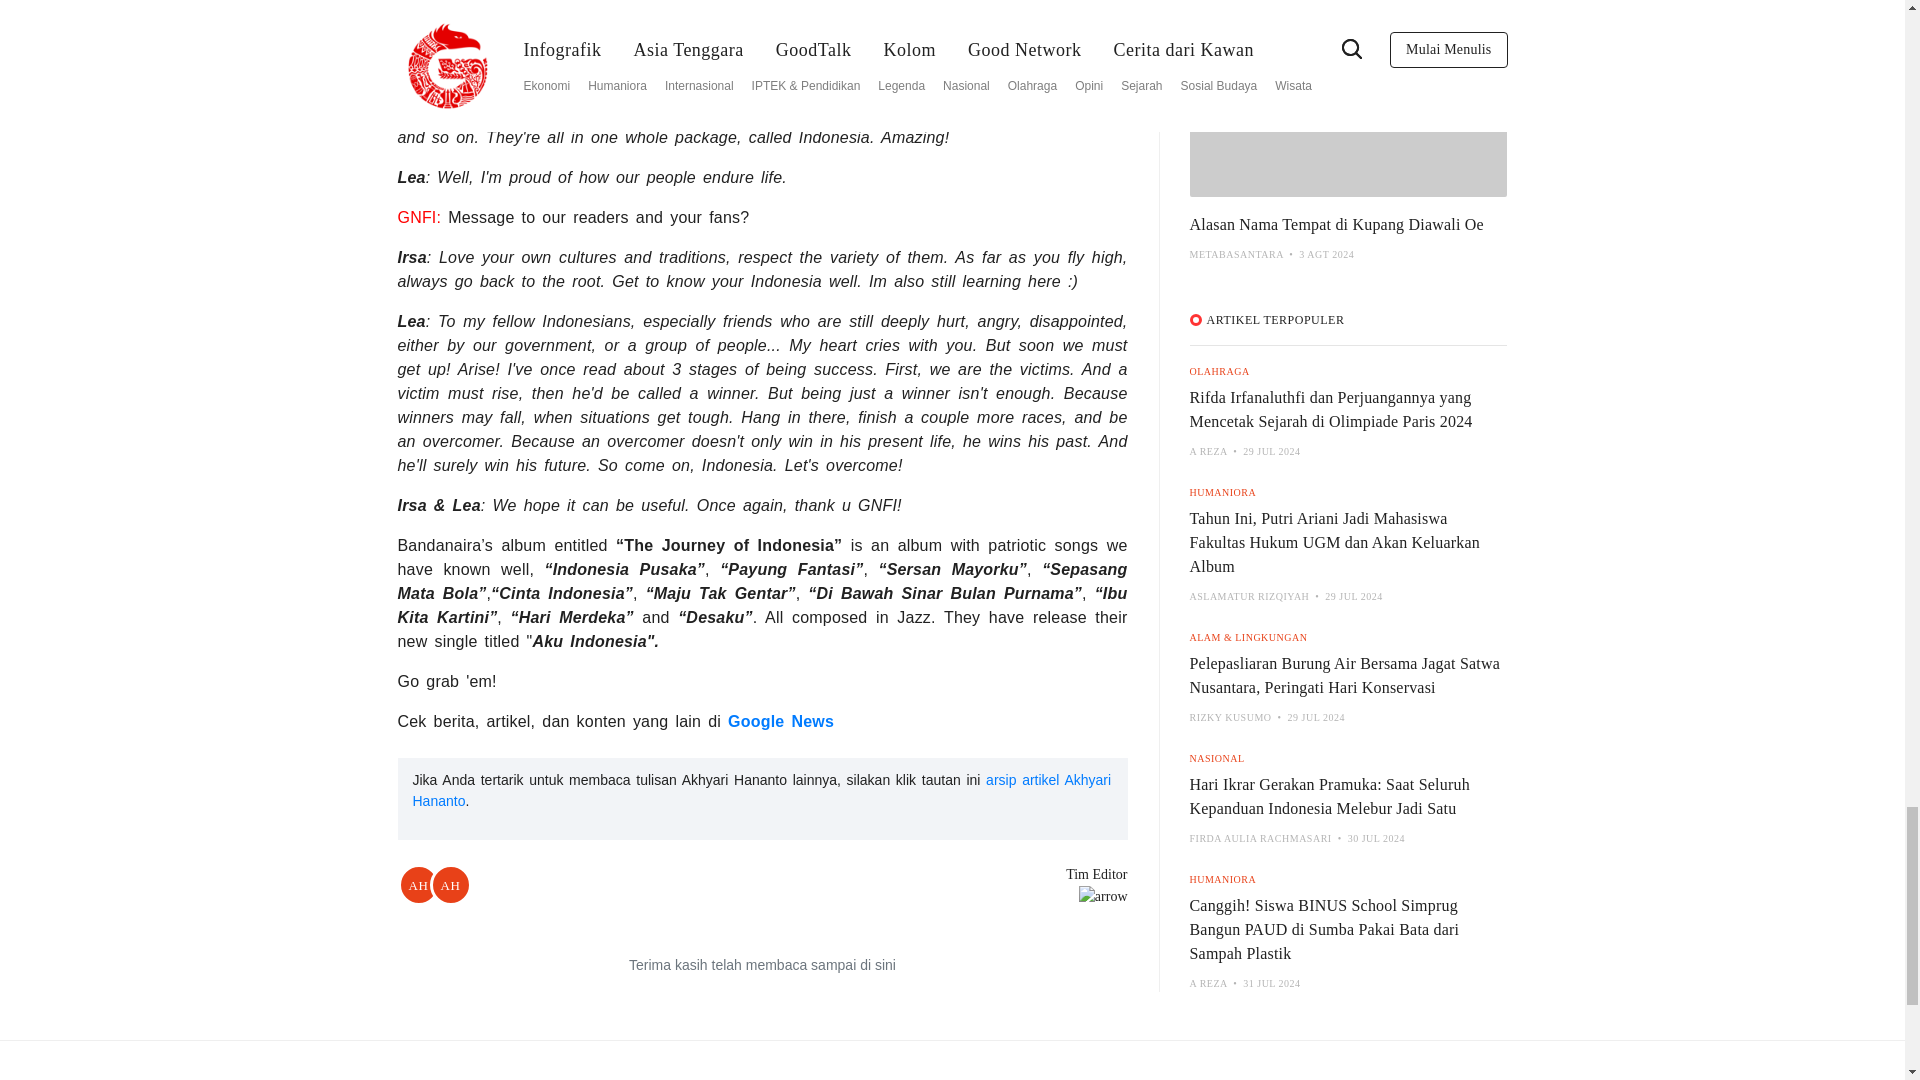  I want to click on Google News, so click(780, 720).